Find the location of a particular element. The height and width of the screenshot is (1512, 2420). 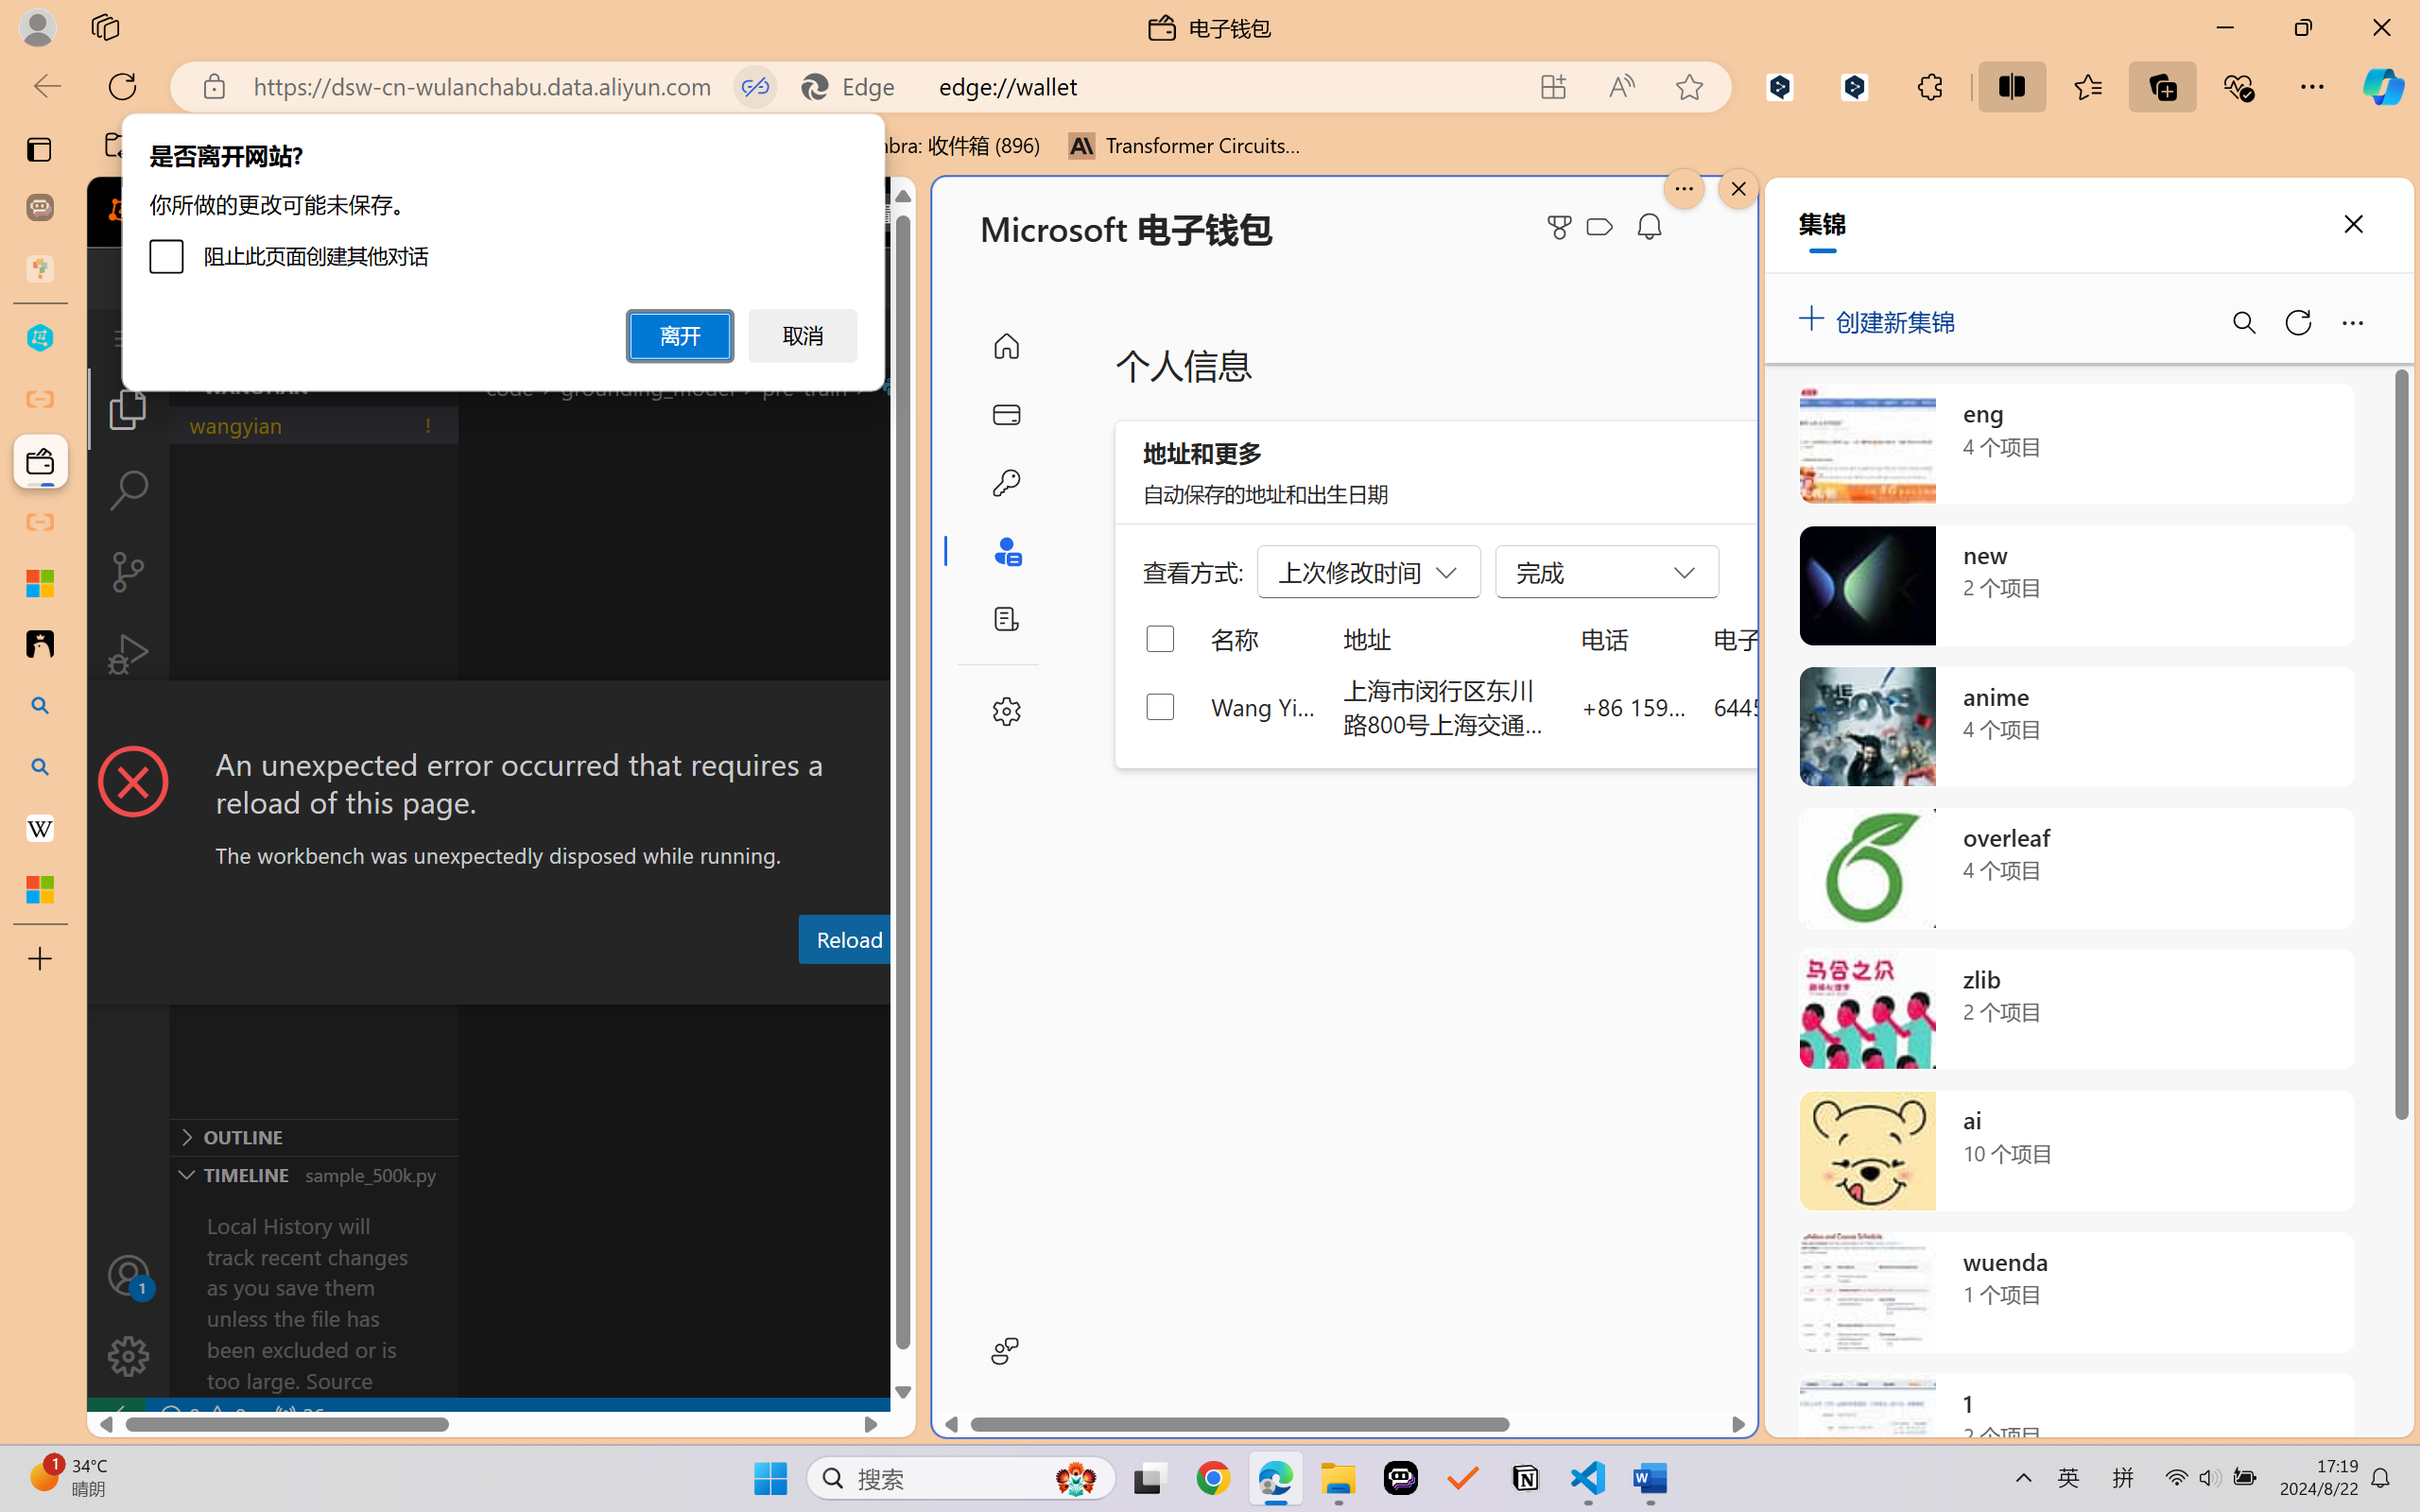

Debug Console (Ctrl+Shift+Y) is located at coordinates (807, 986).